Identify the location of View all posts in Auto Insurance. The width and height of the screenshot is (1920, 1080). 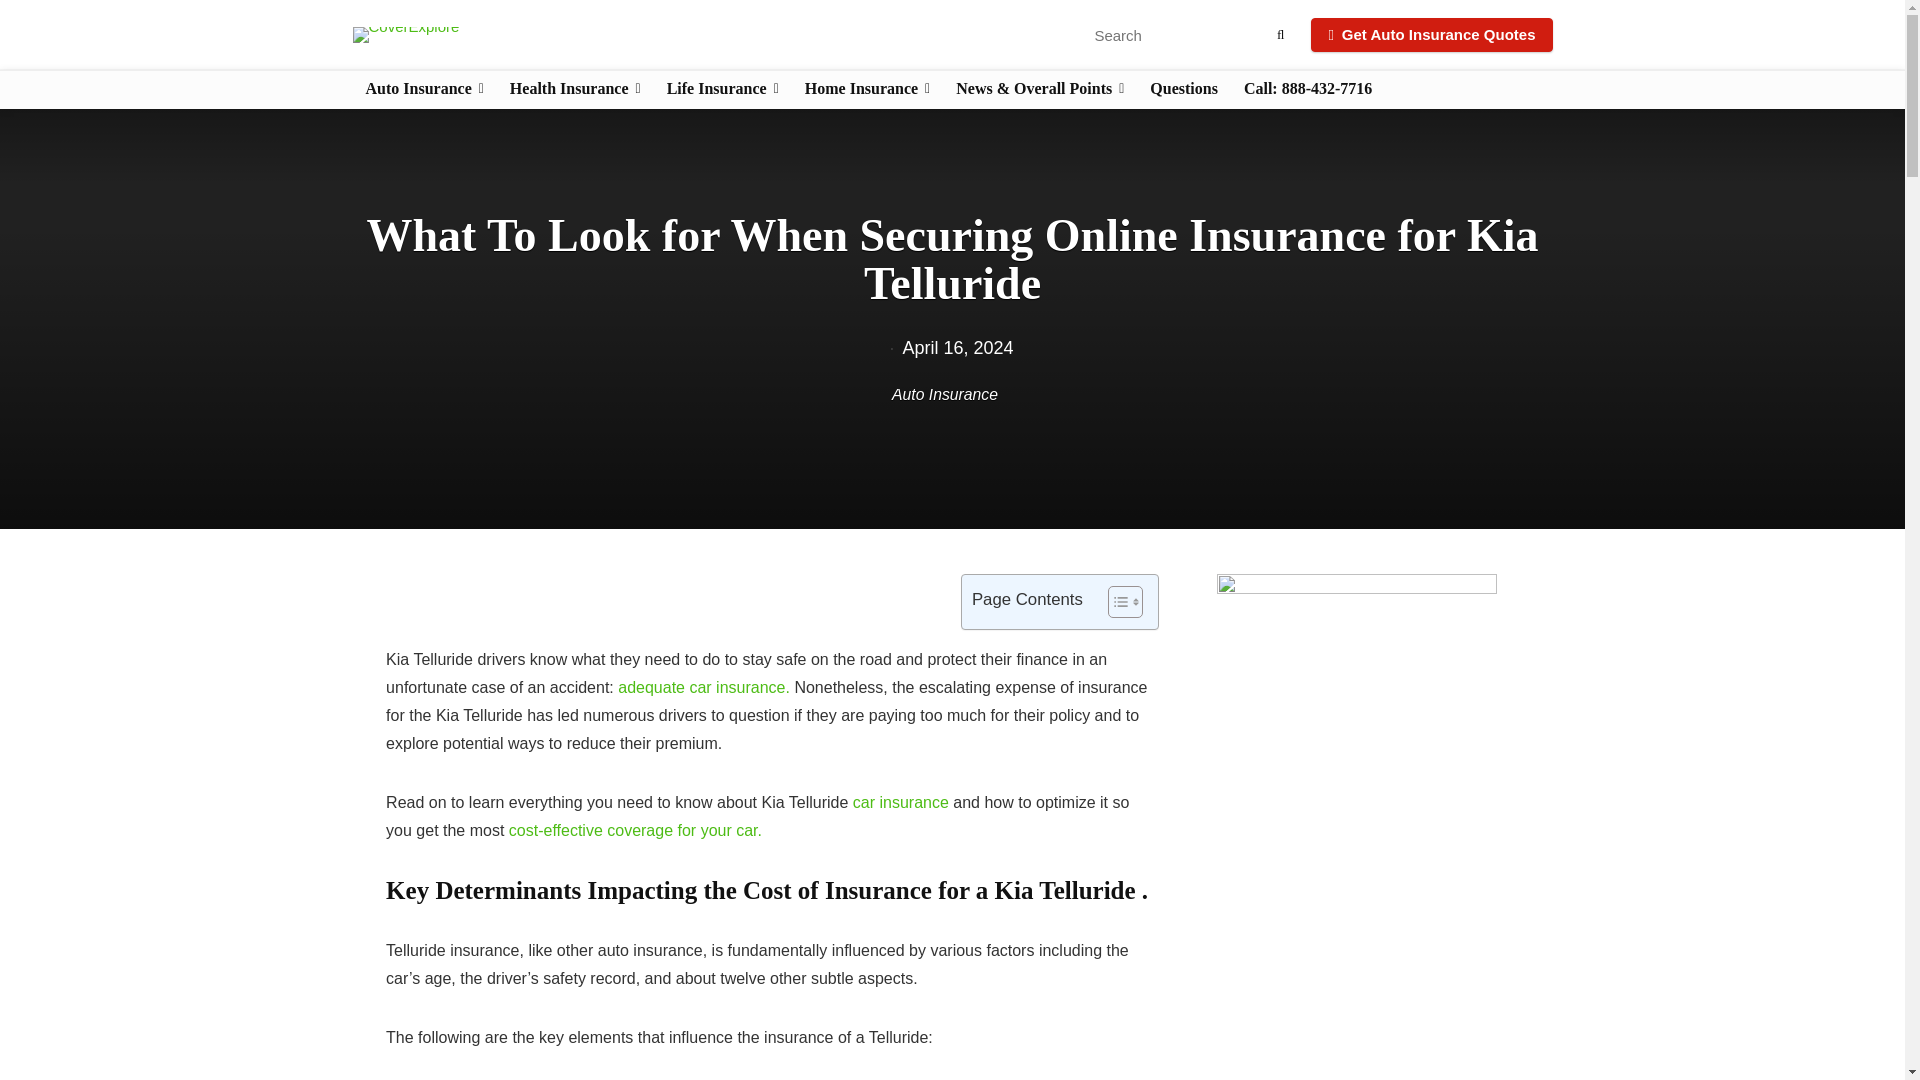
(945, 394).